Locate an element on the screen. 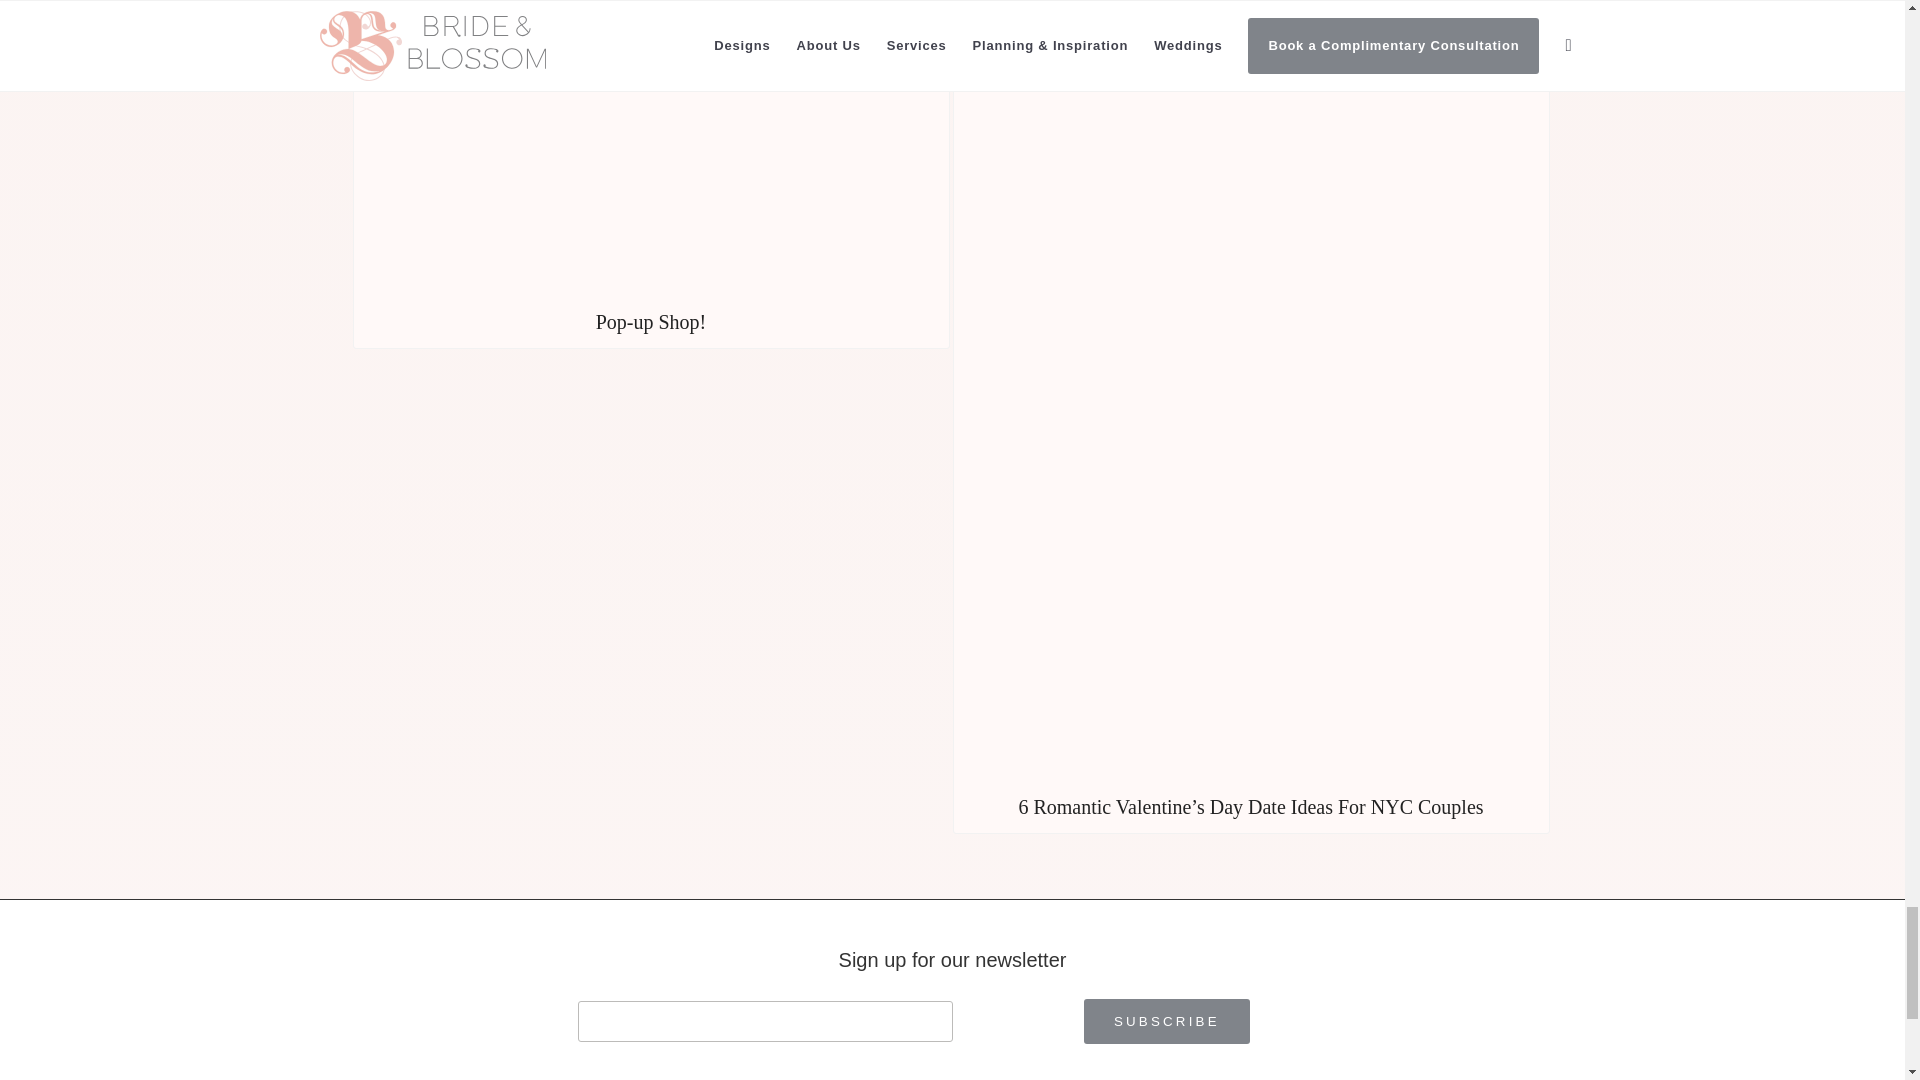 Image resolution: width=1920 pixels, height=1080 pixels. Pop-up Shop! is located at coordinates (650, 174).